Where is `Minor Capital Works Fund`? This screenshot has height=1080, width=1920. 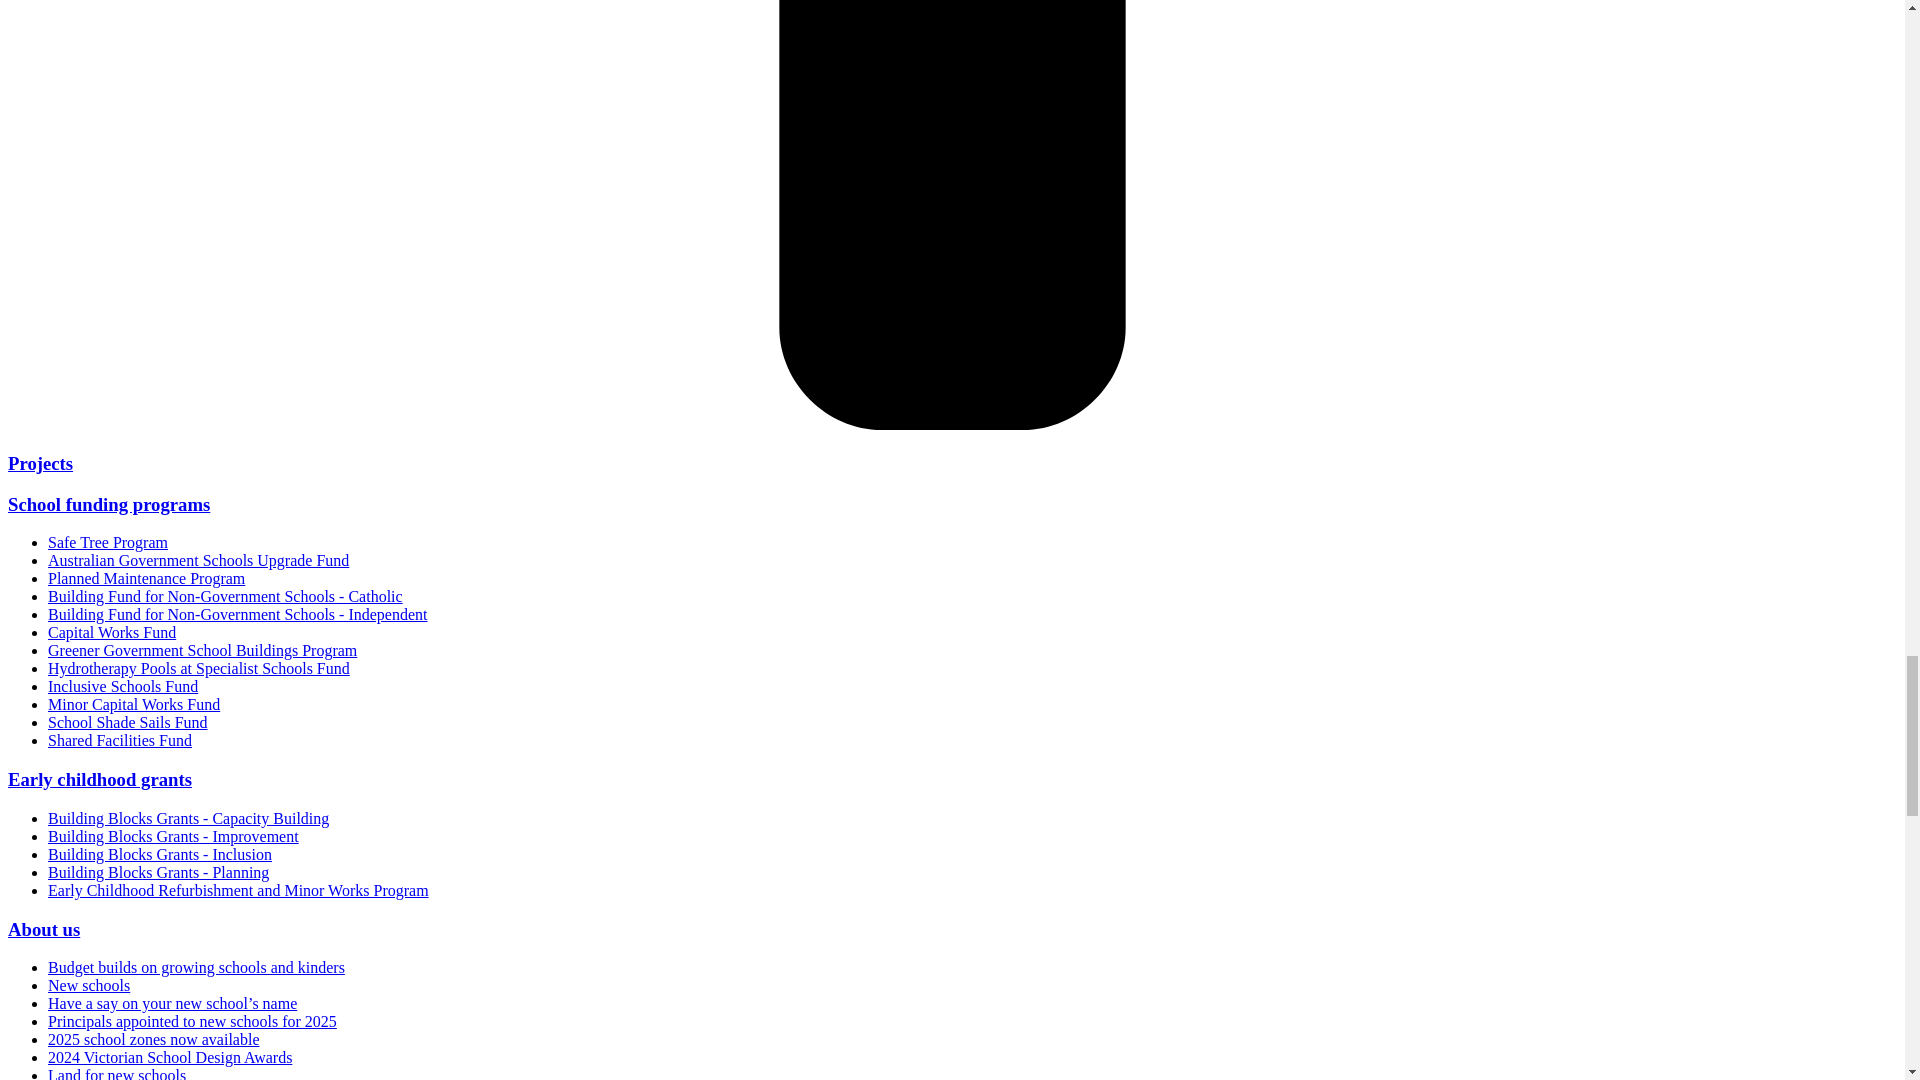
Minor Capital Works Fund is located at coordinates (134, 704).